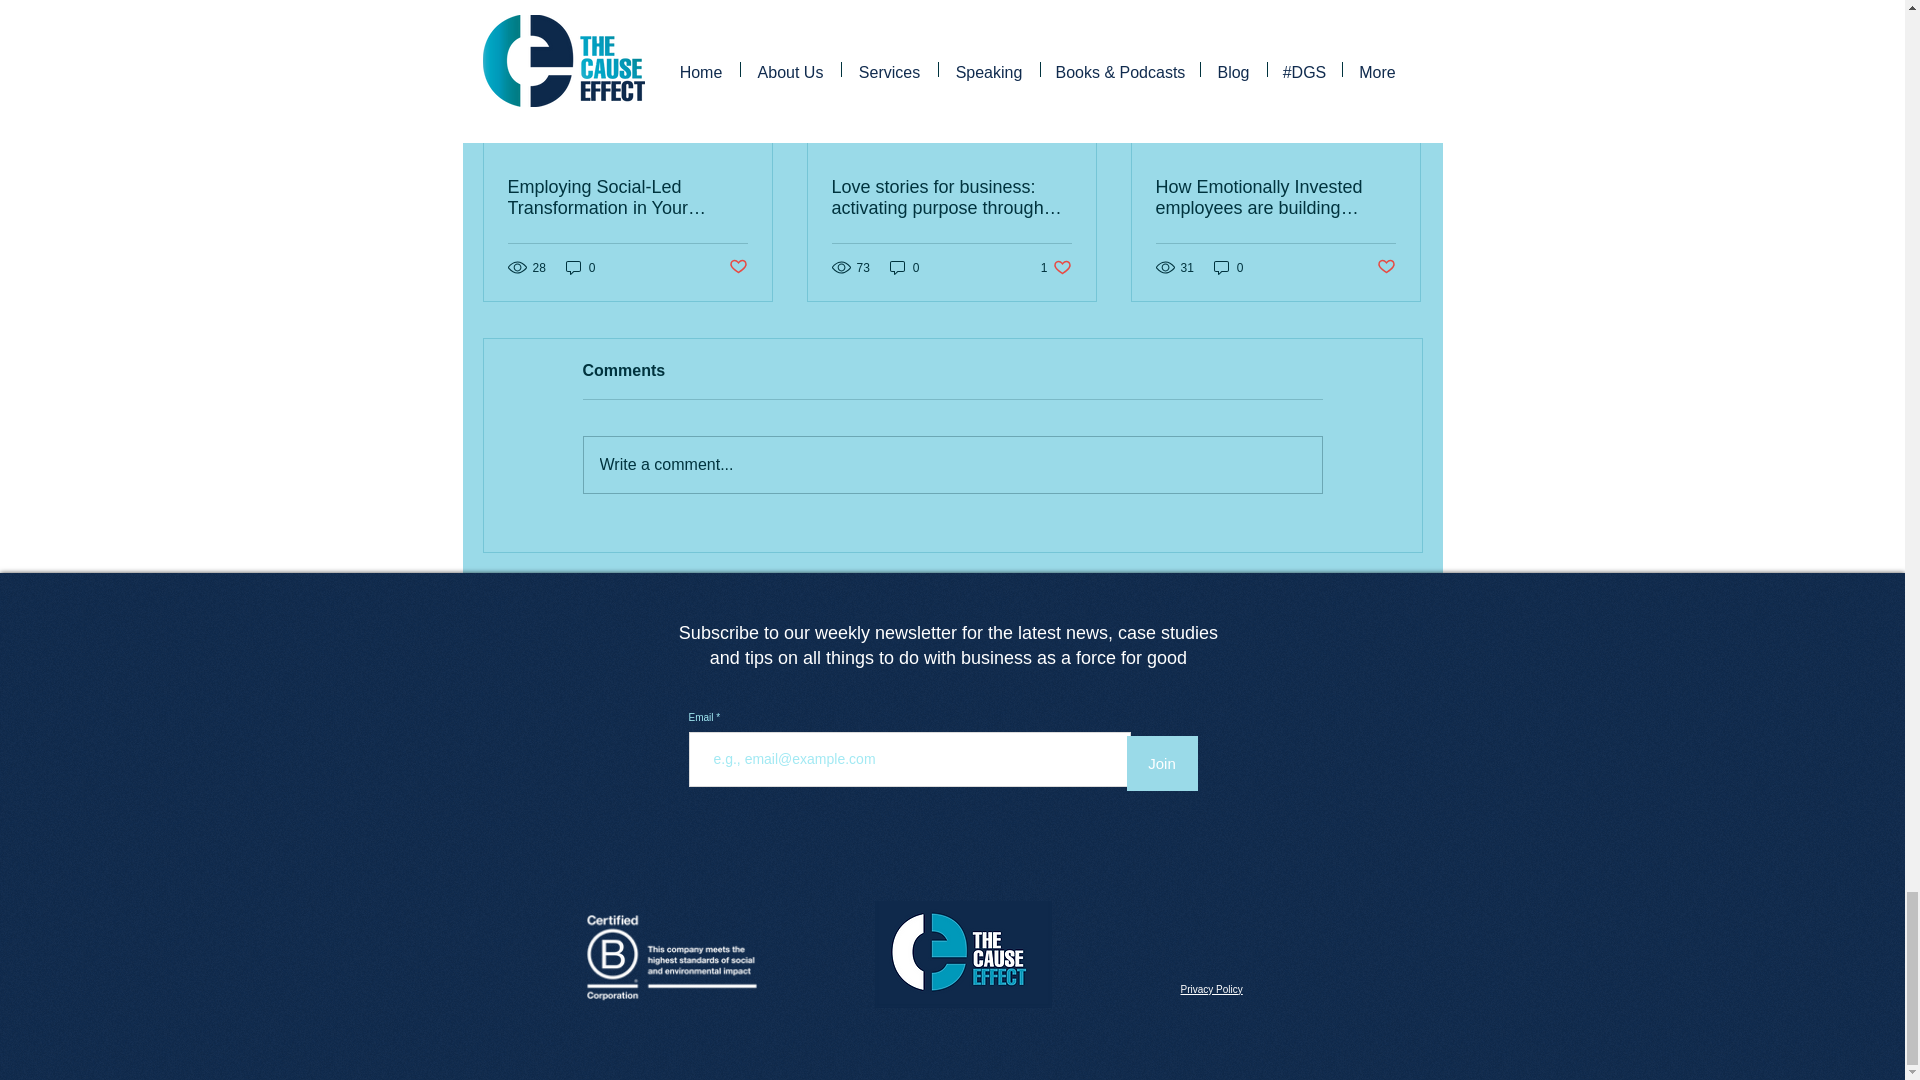  What do you see at coordinates (736, 267) in the screenshot?
I see `Post not marked as liked` at bounding box center [736, 267].